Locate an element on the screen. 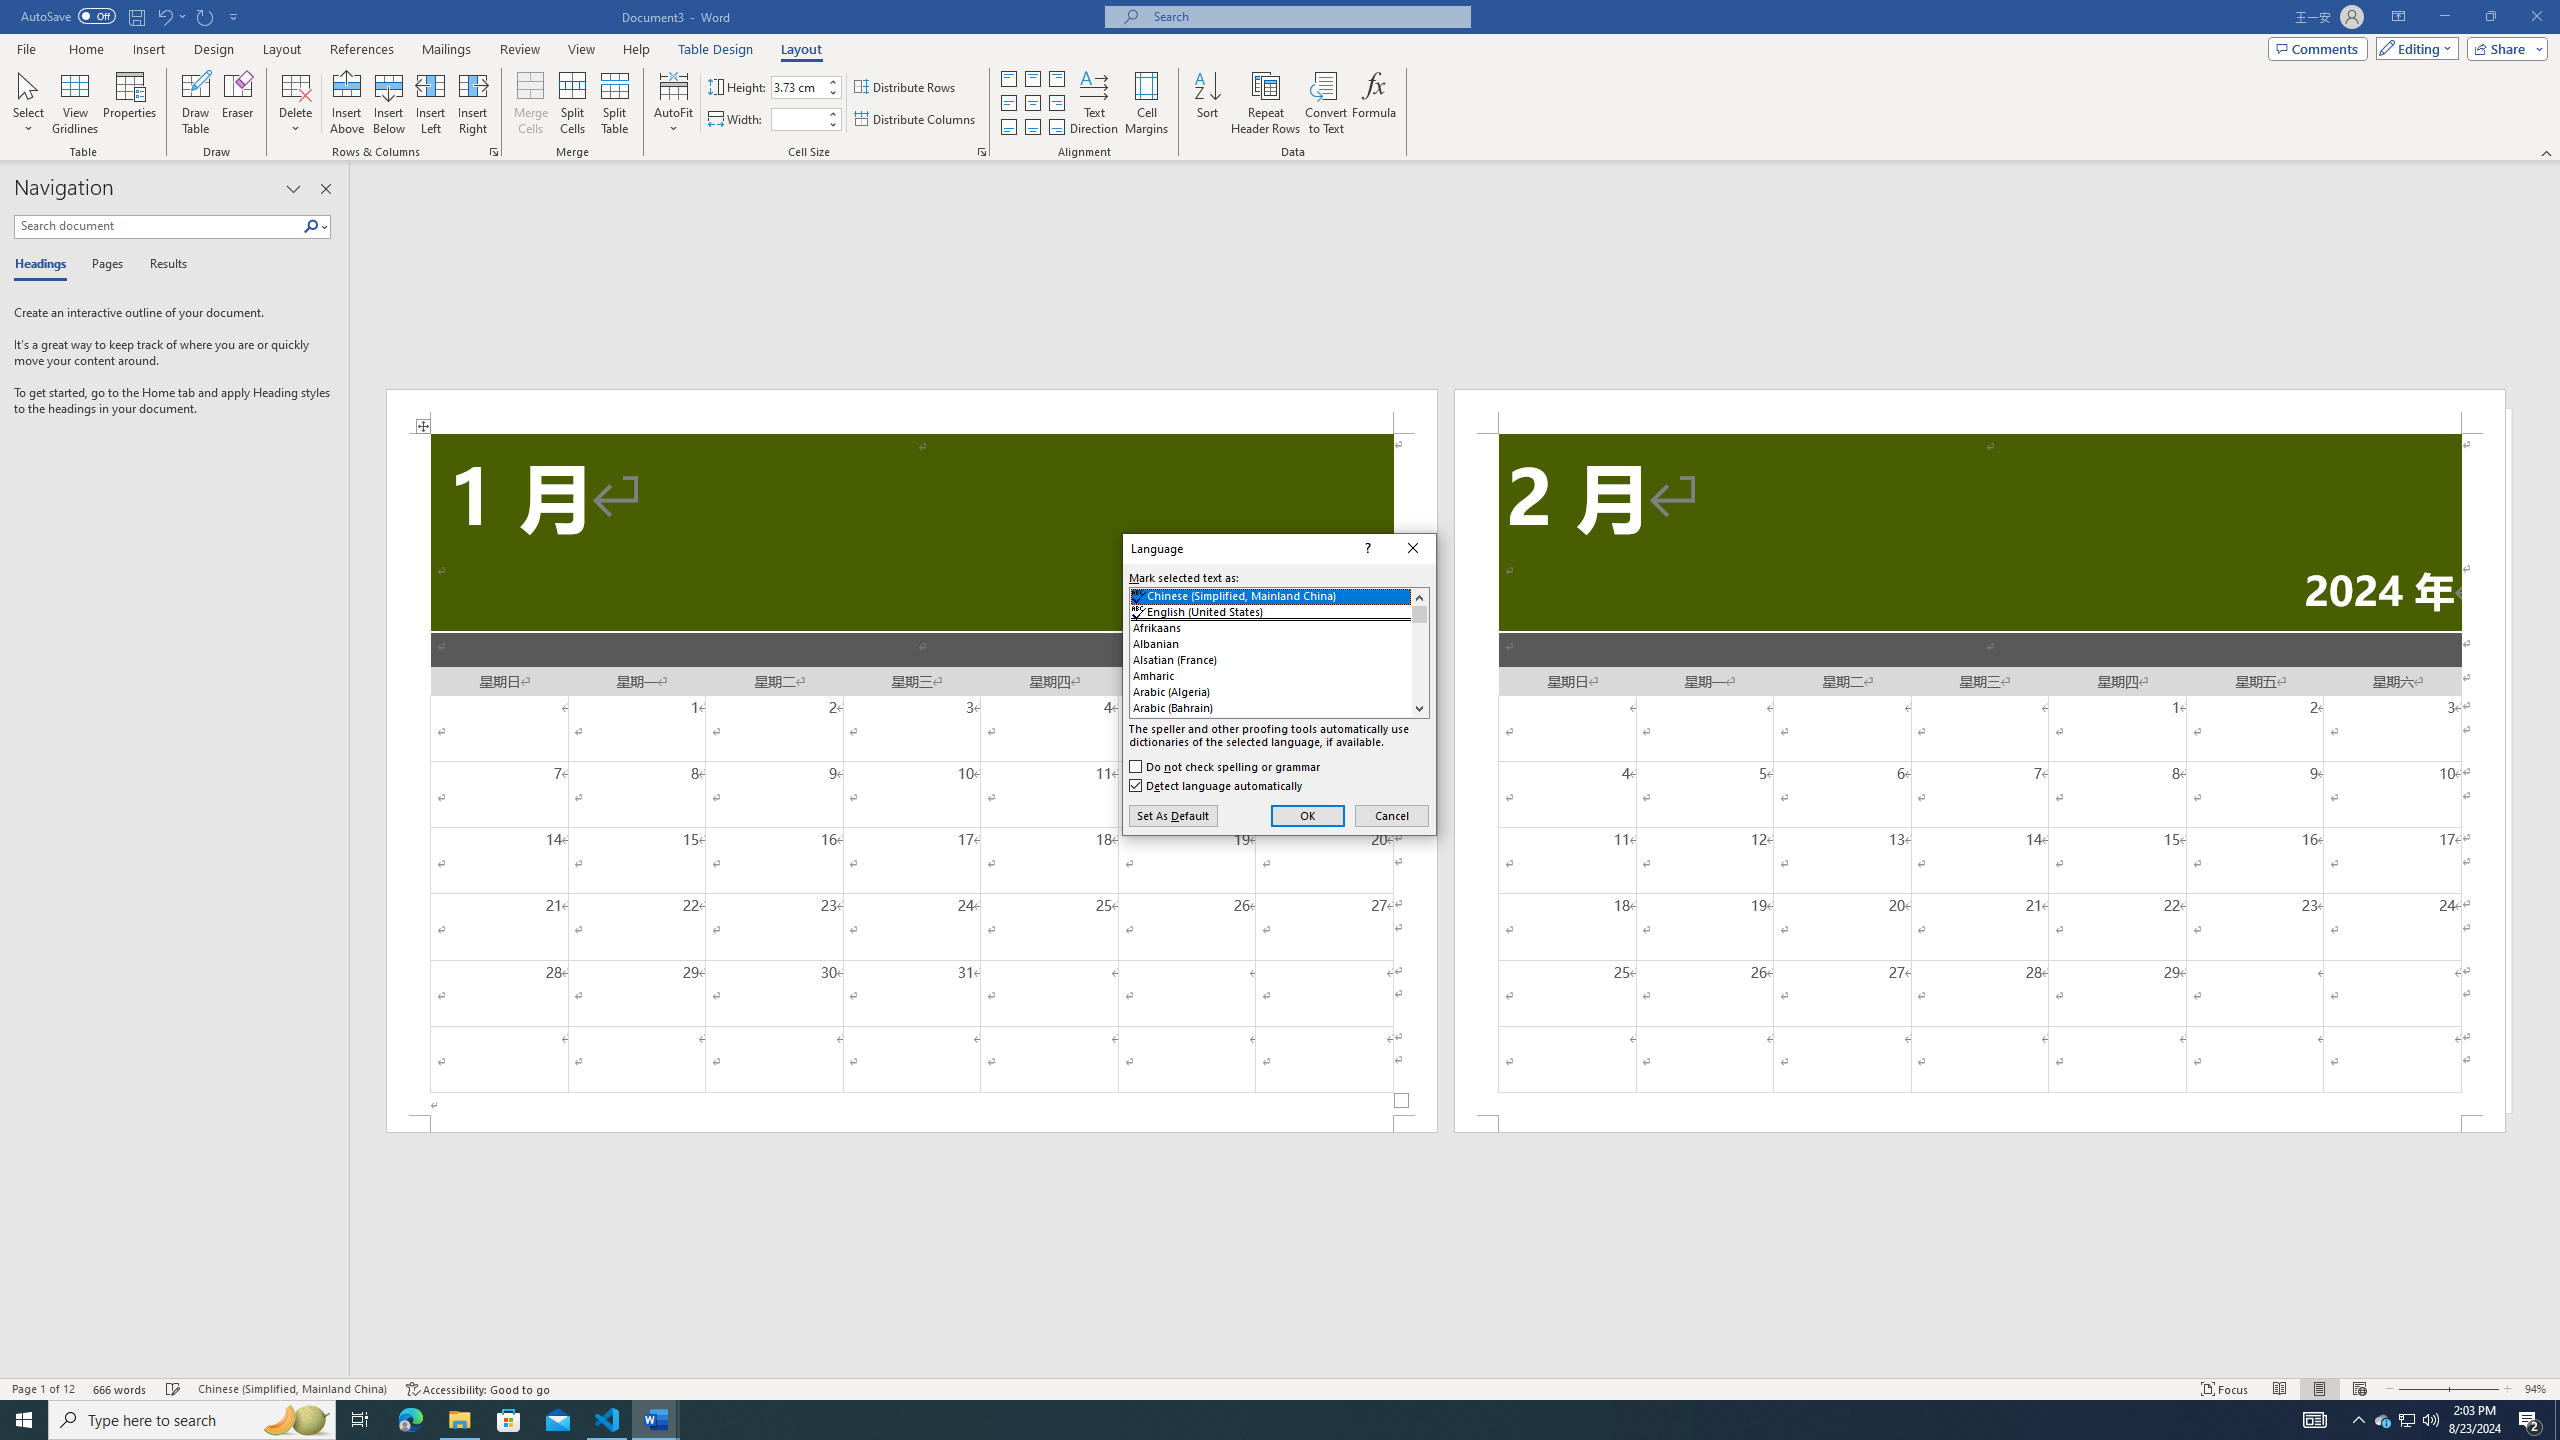 The height and width of the screenshot is (1440, 2560). Start is located at coordinates (24, 1420).